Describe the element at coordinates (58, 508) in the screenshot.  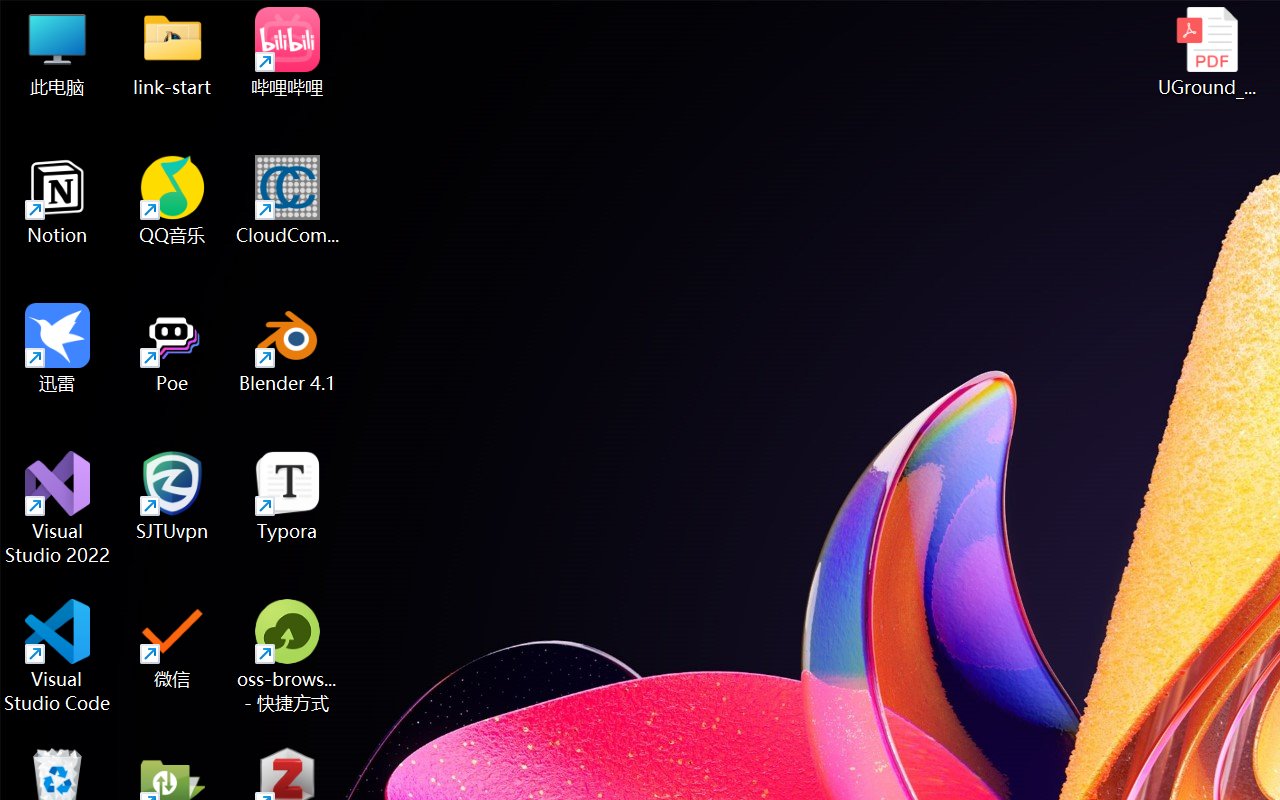
I see `Visual Studio 2022` at that location.